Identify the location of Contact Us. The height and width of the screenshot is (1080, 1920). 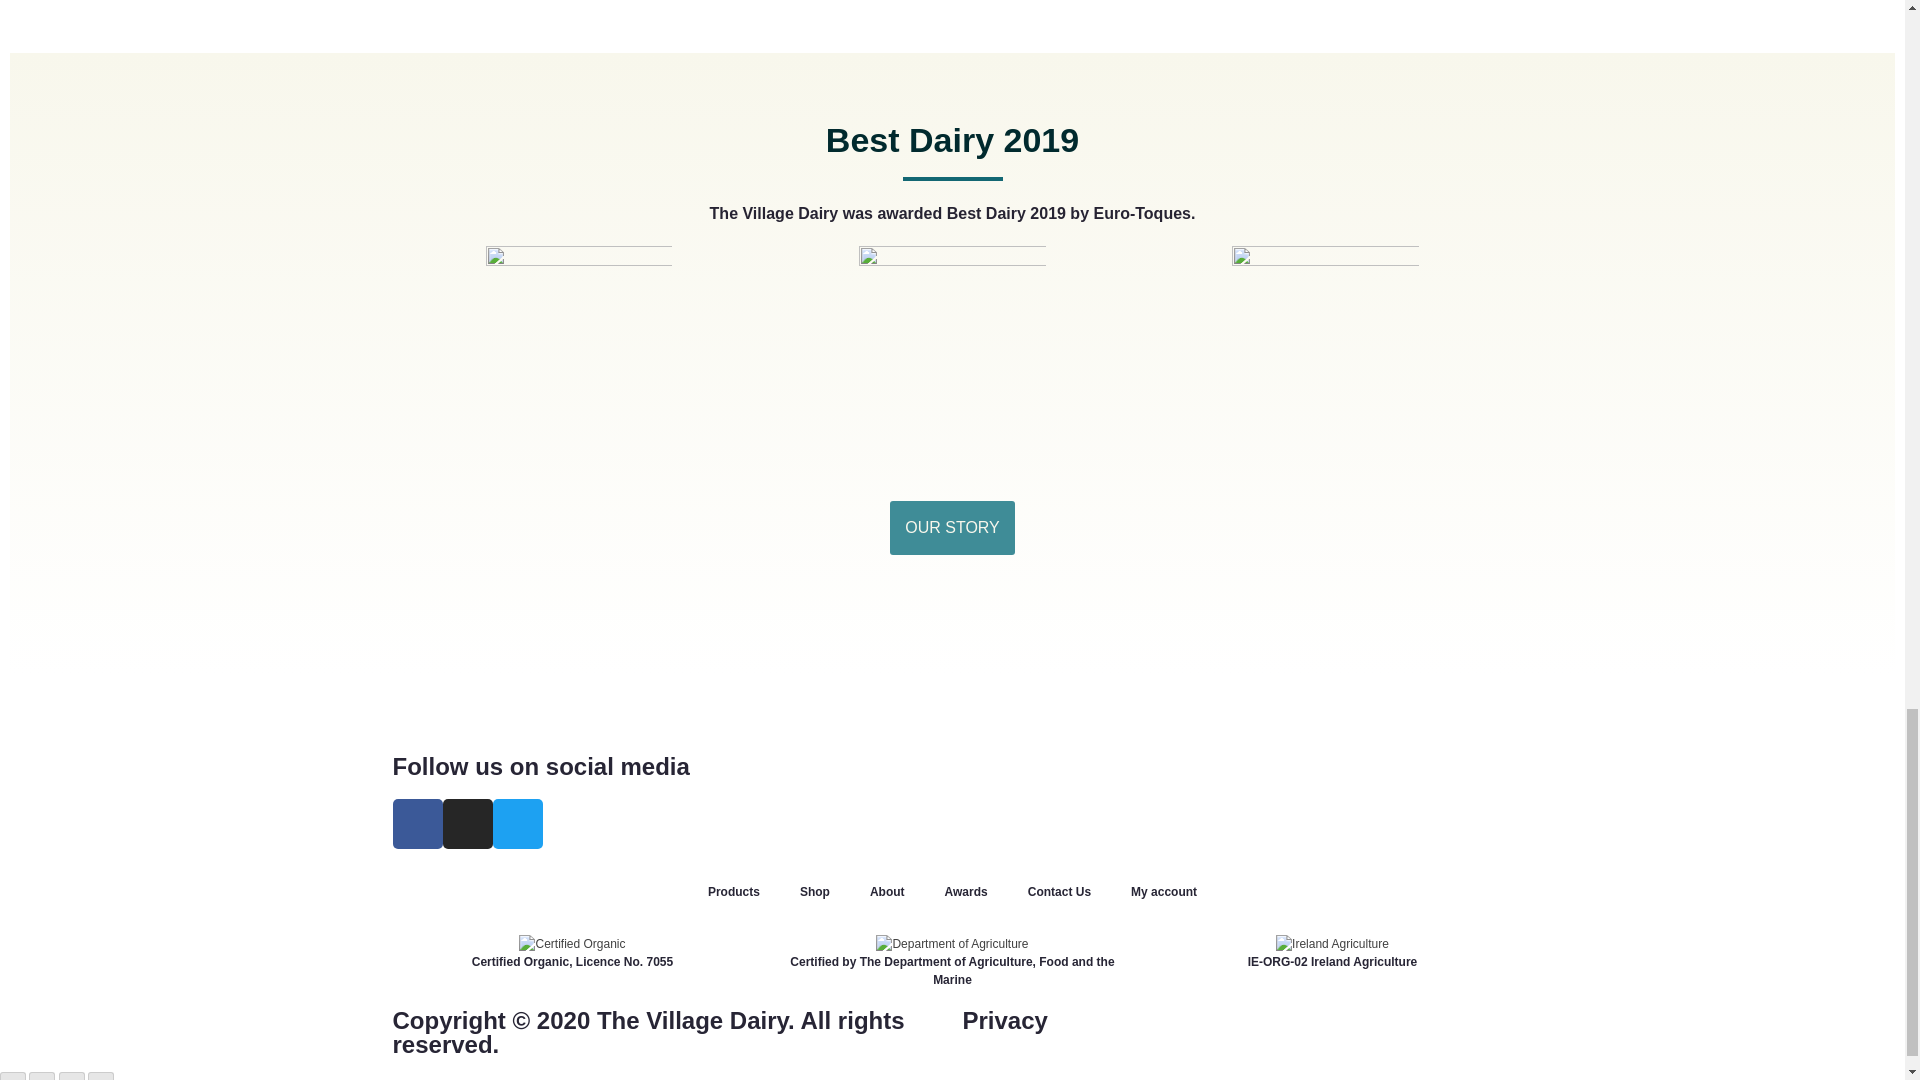
(1060, 892).